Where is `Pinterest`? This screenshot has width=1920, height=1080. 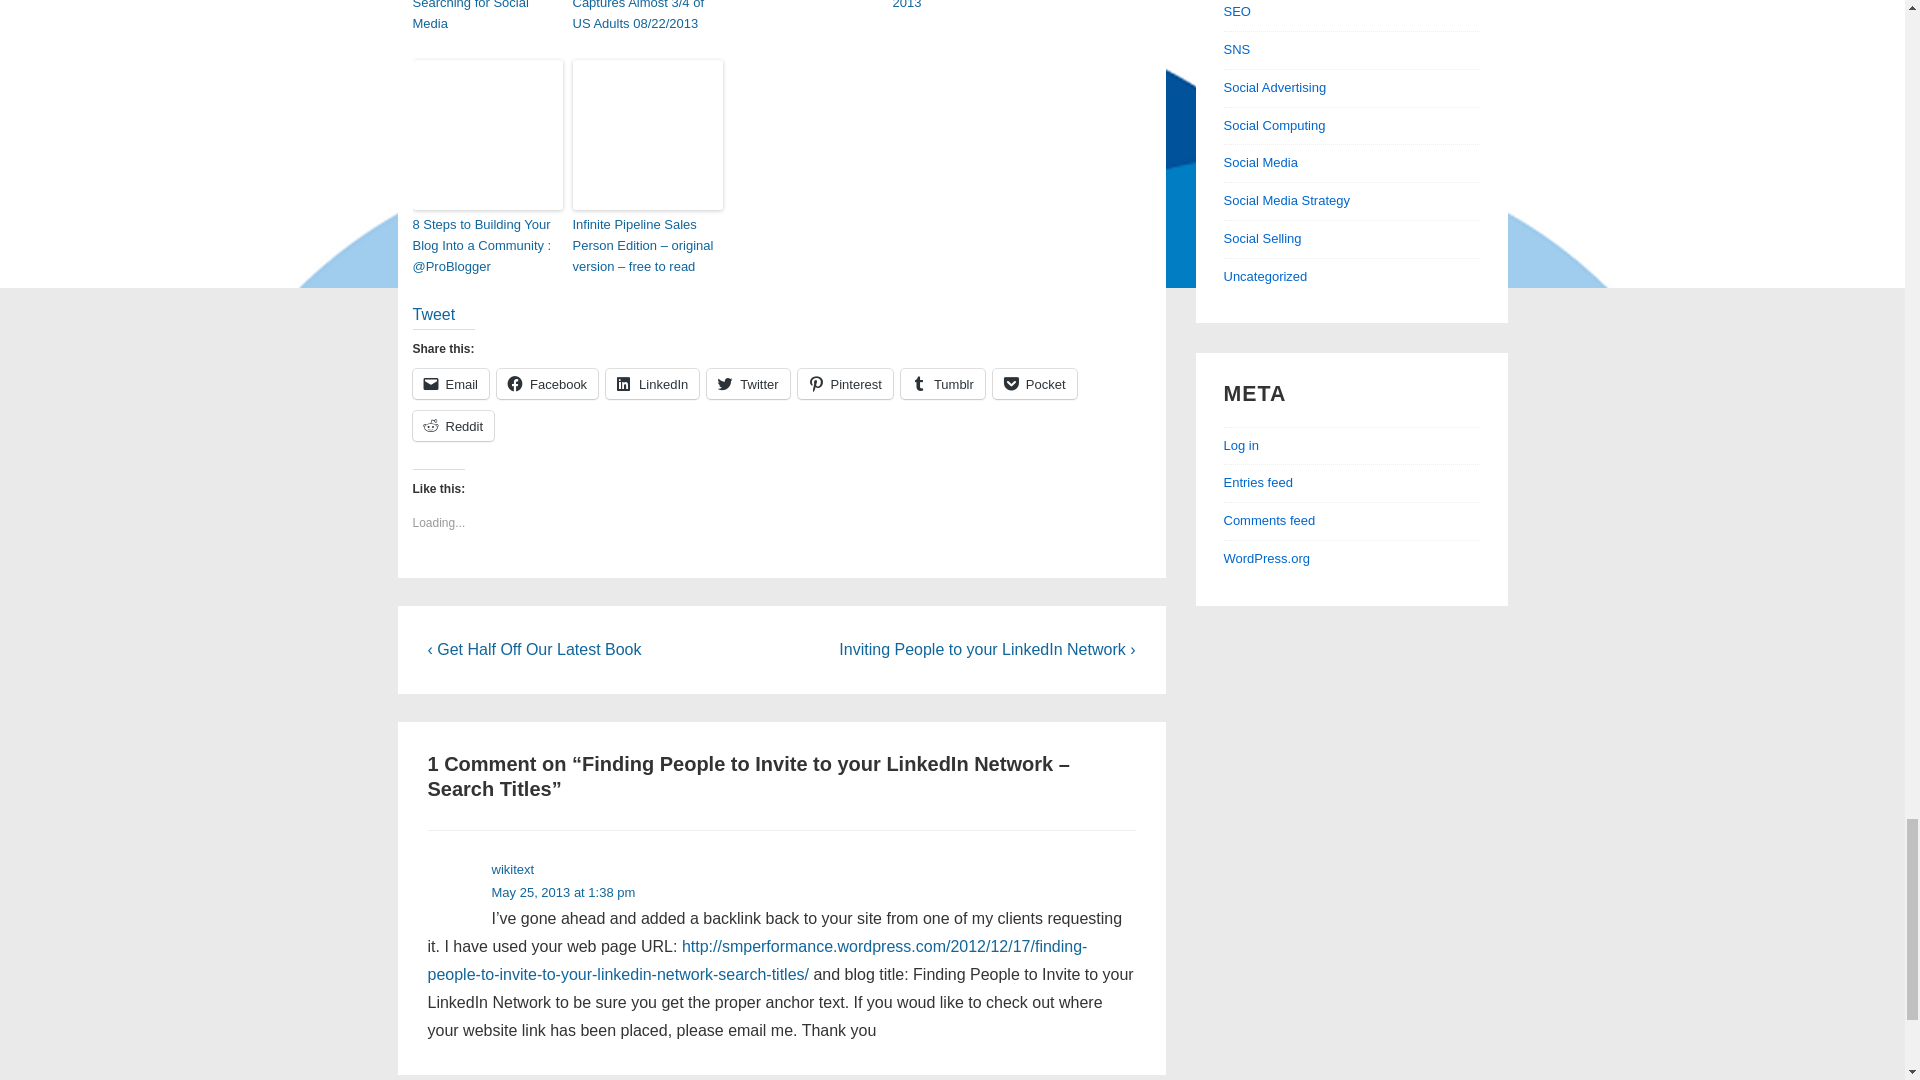
Pinterest is located at coordinates (845, 384).